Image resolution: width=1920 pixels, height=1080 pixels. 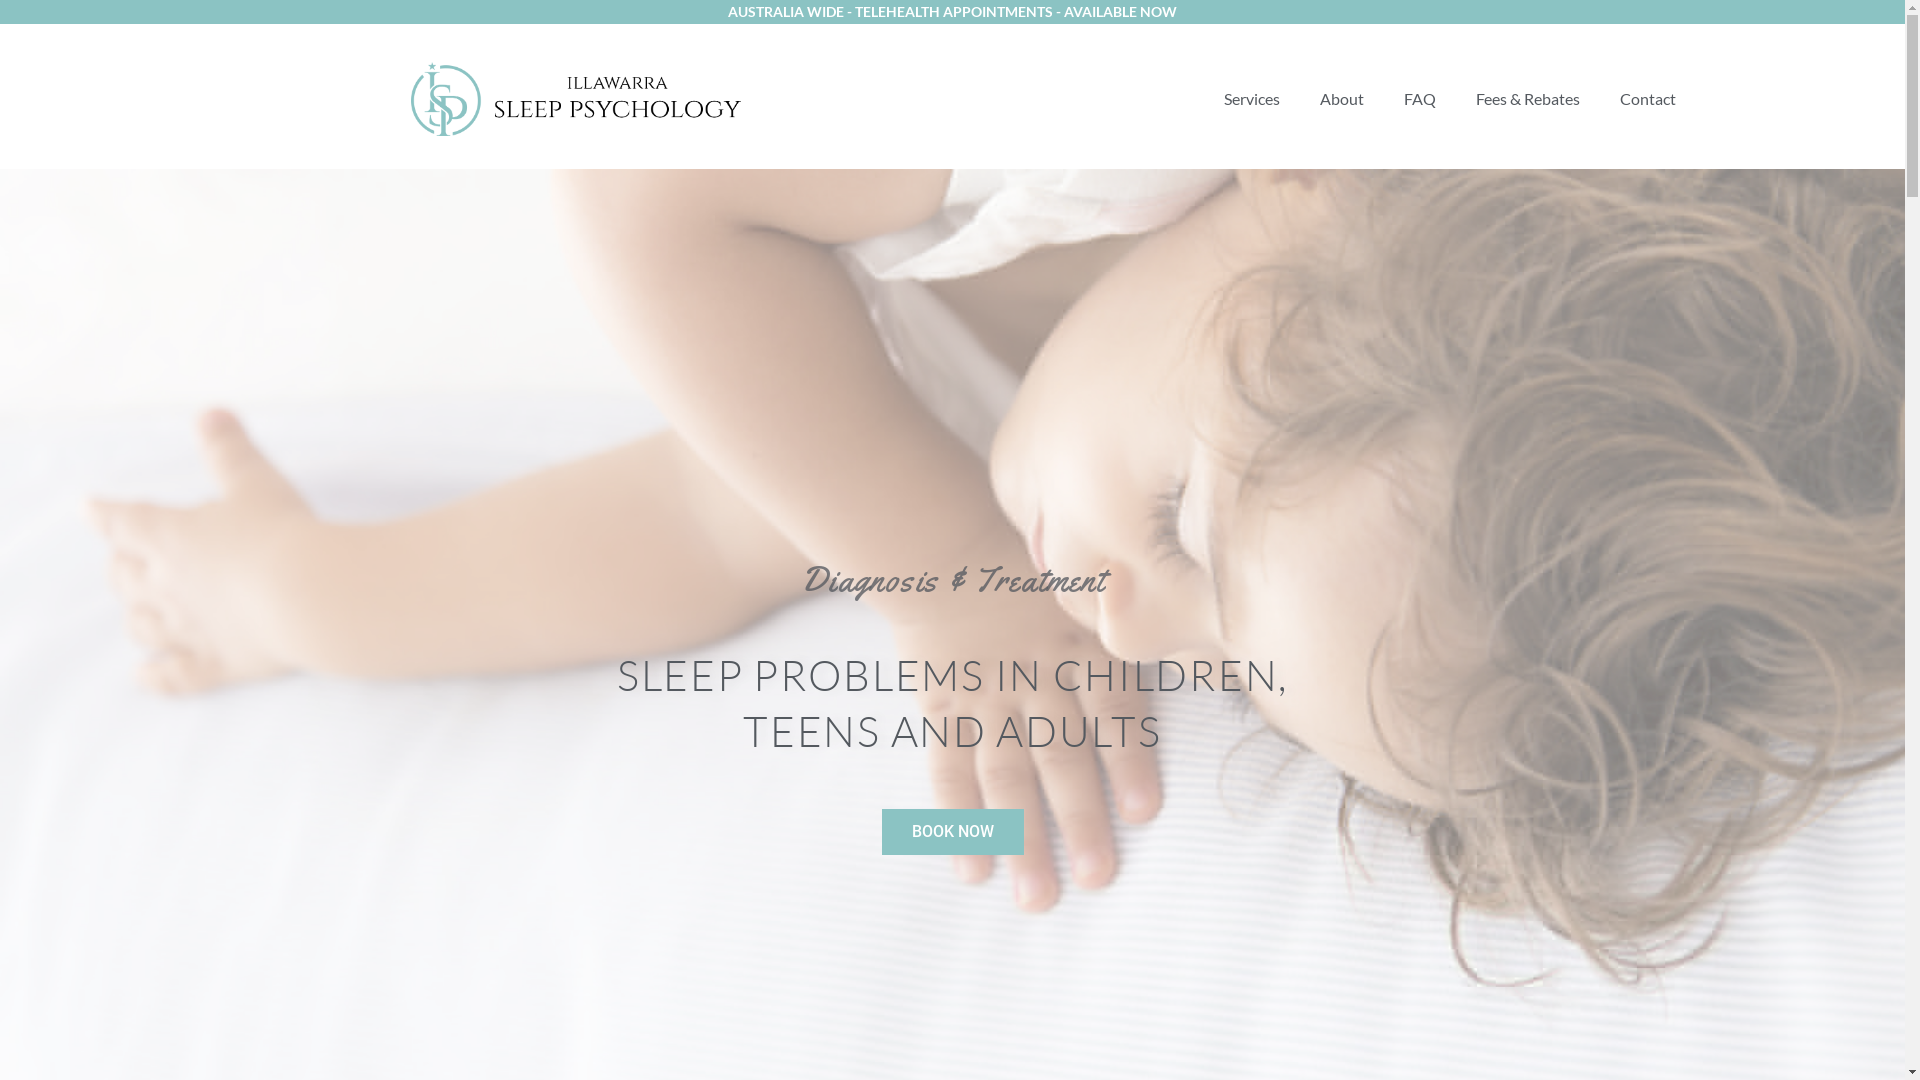 What do you see at coordinates (1648, 99) in the screenshot?
I see `Contact` at bounding box center [1648, 99].